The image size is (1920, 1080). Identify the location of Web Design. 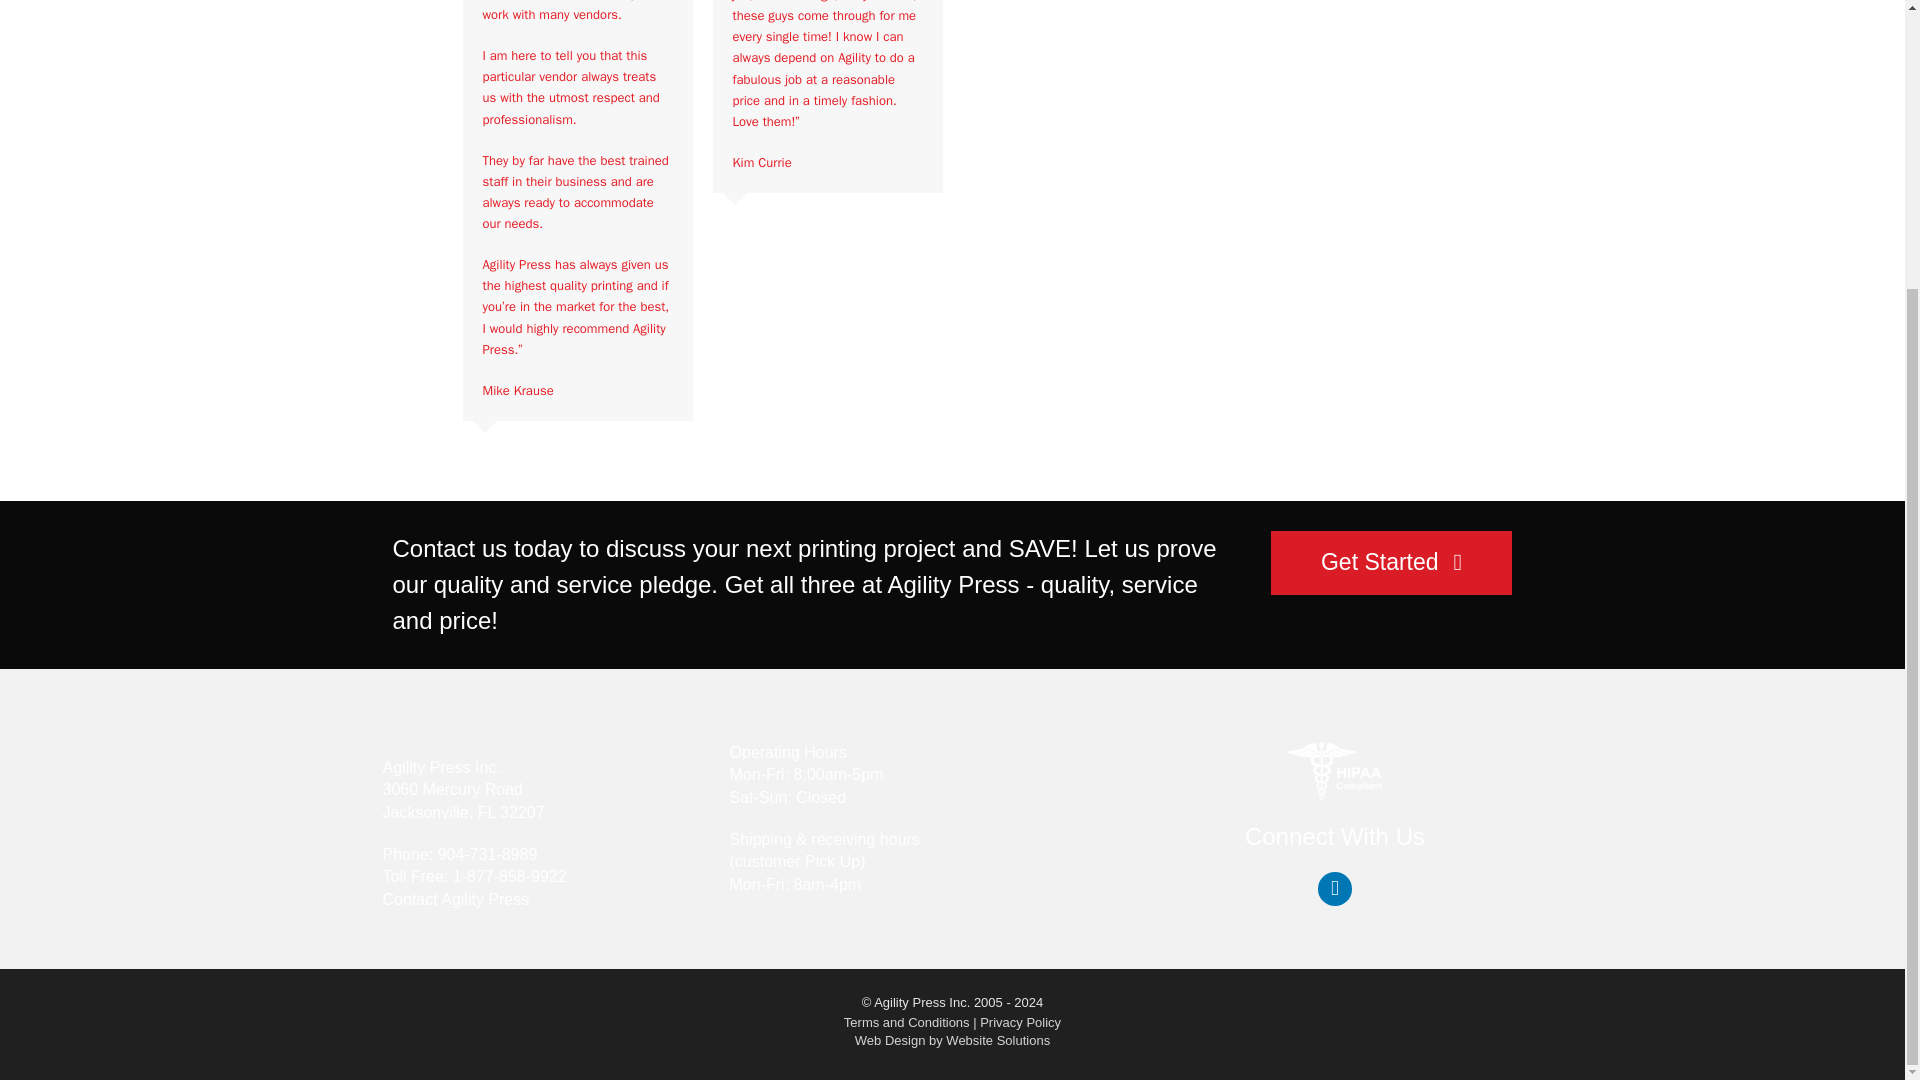
(890, 1040).